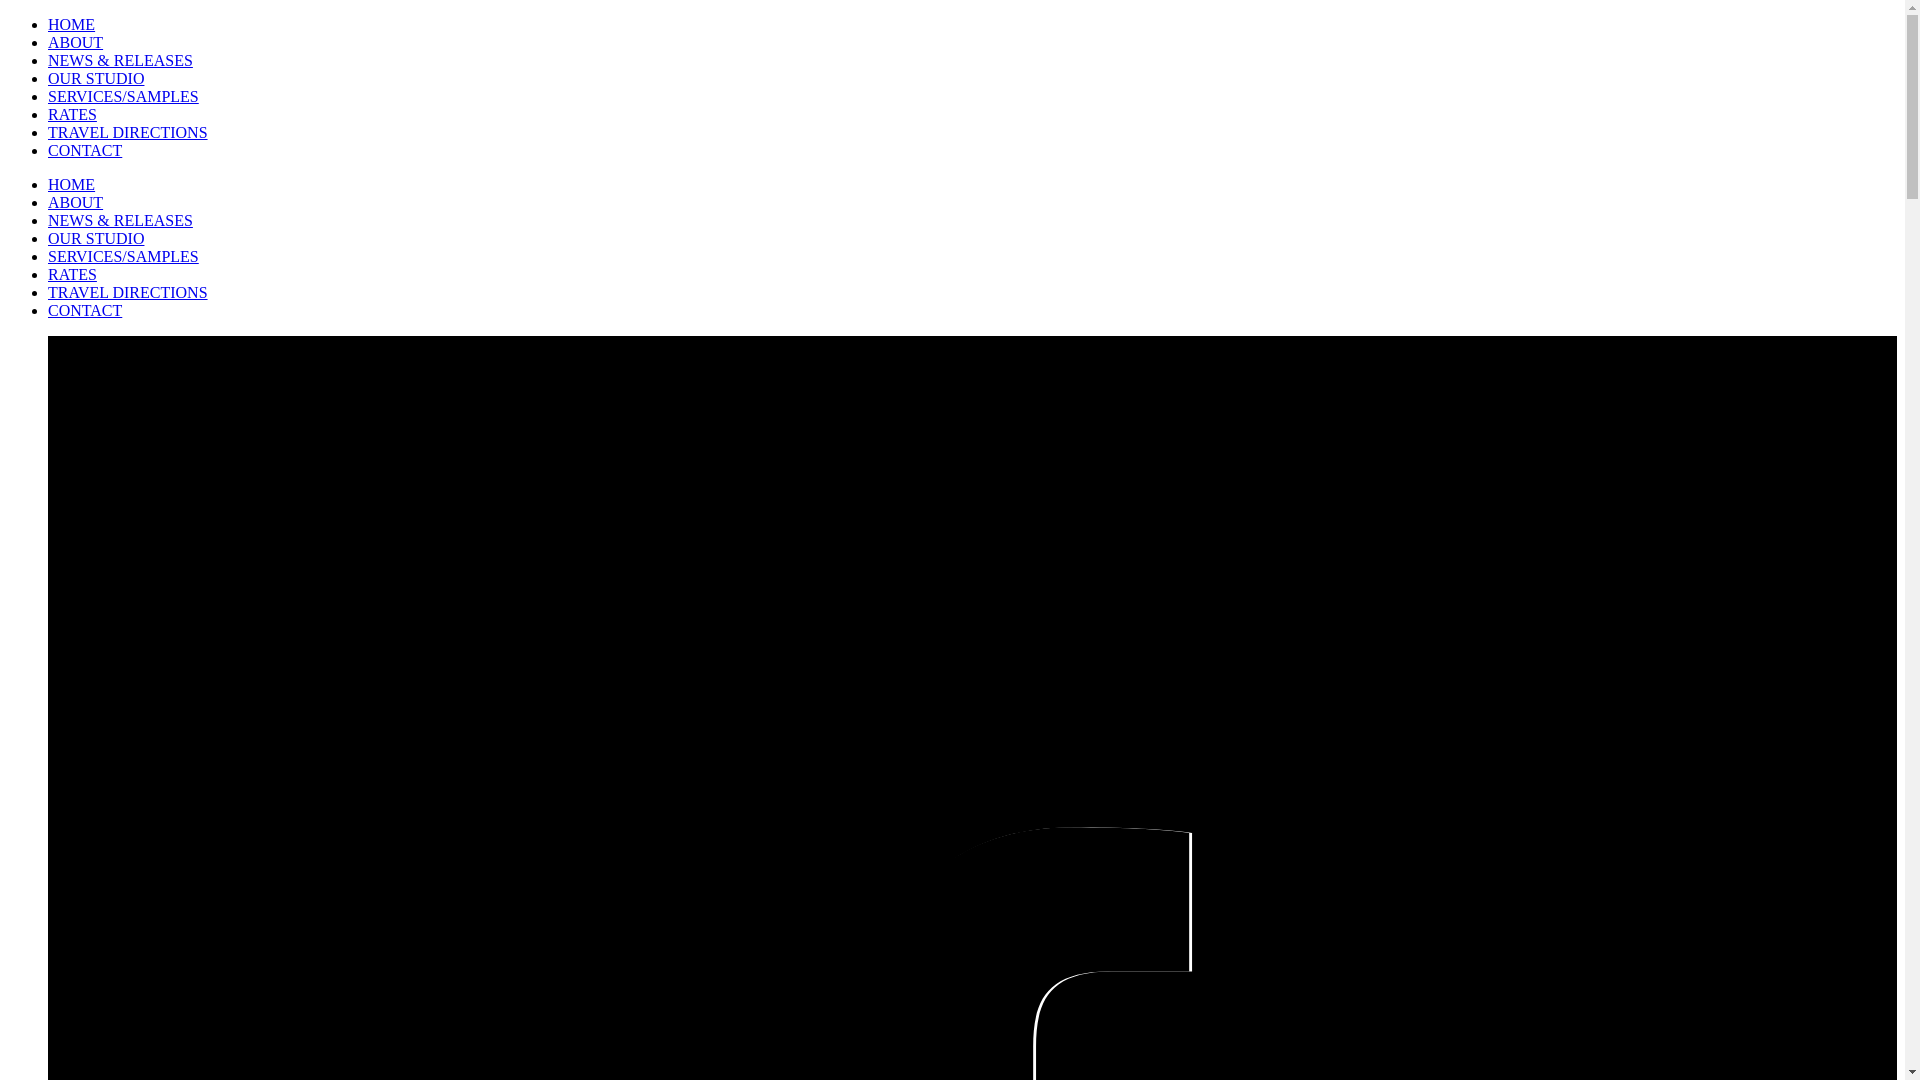 This screenshot has height=1080, width=1920. I want to click on NEWS & RELEASES, so click(120, 220).